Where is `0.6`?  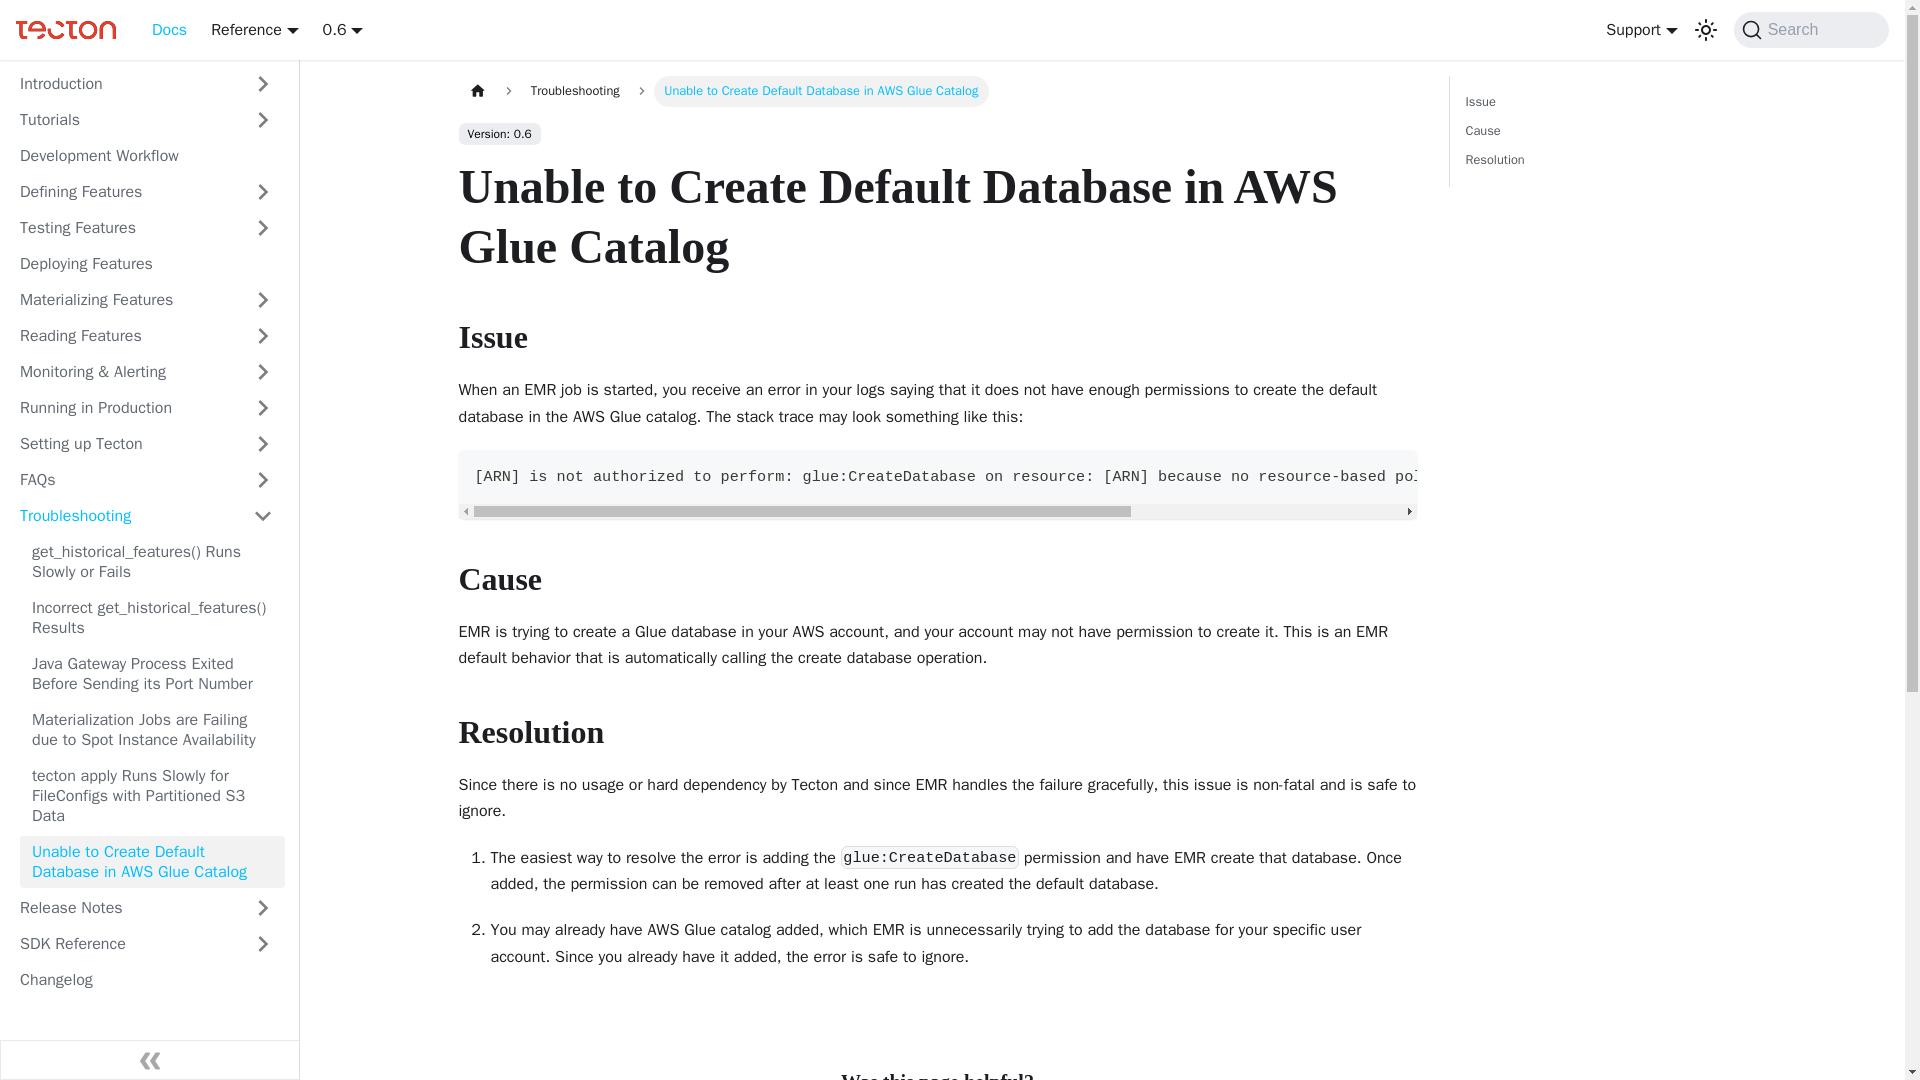 0.6 is located at coordinates (343, 30).